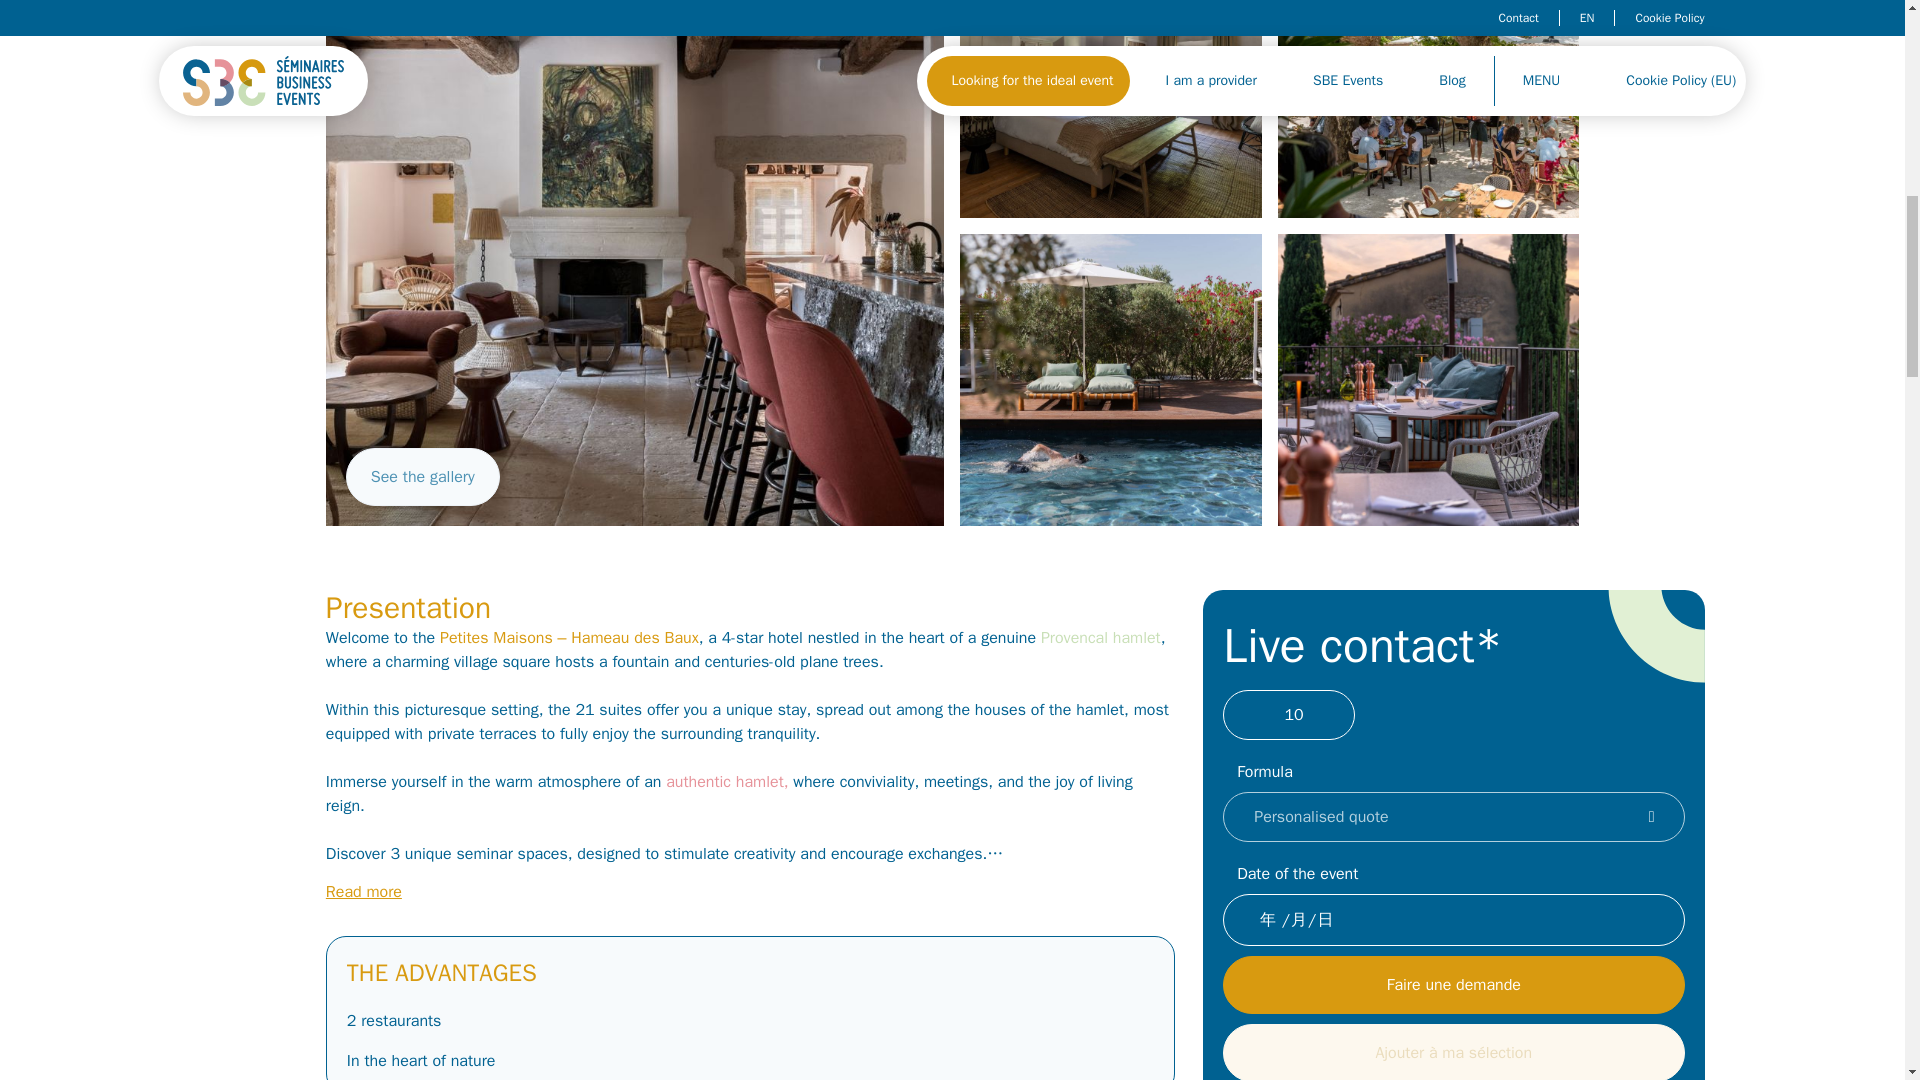 The image size is (1920, 1080). Describe the element at coordinates (1294, 714) in the screenshot. I see `10` at that location.